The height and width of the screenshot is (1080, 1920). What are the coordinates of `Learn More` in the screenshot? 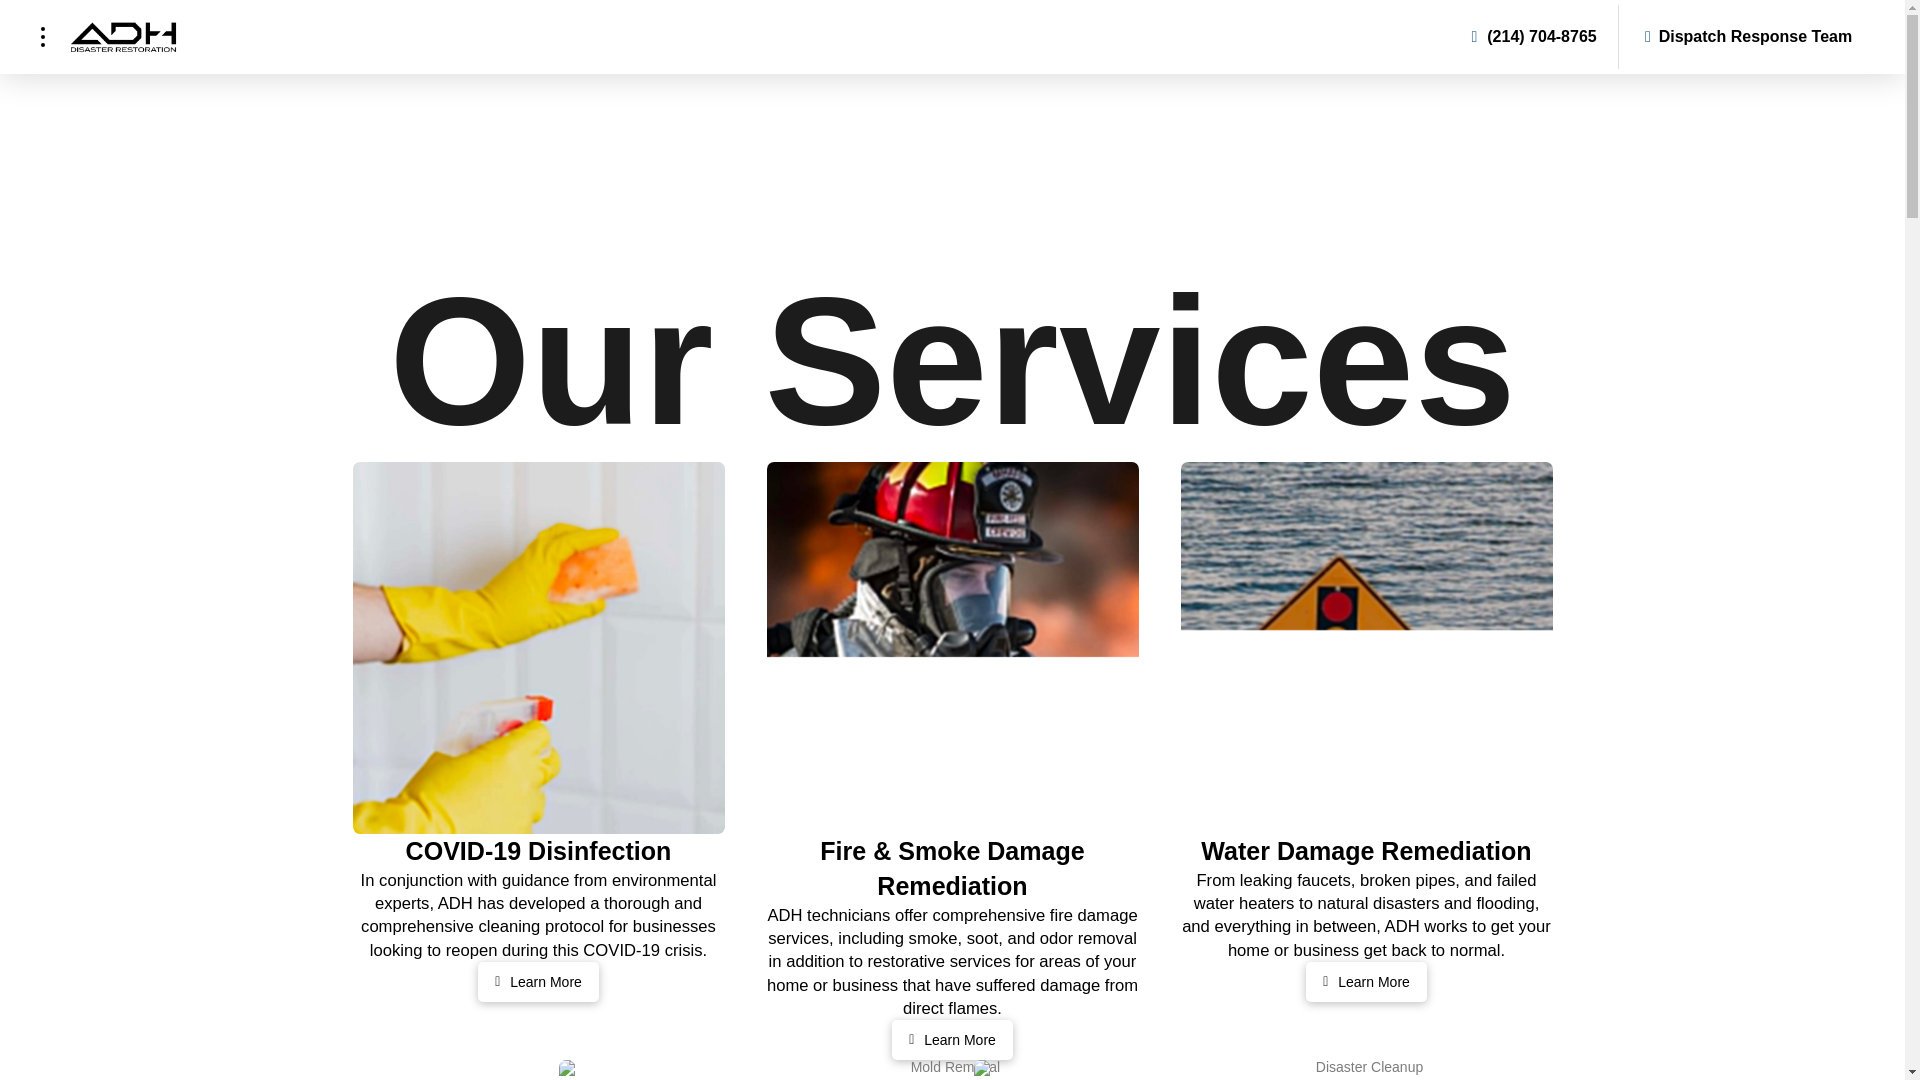 It's located at (1366, 982).